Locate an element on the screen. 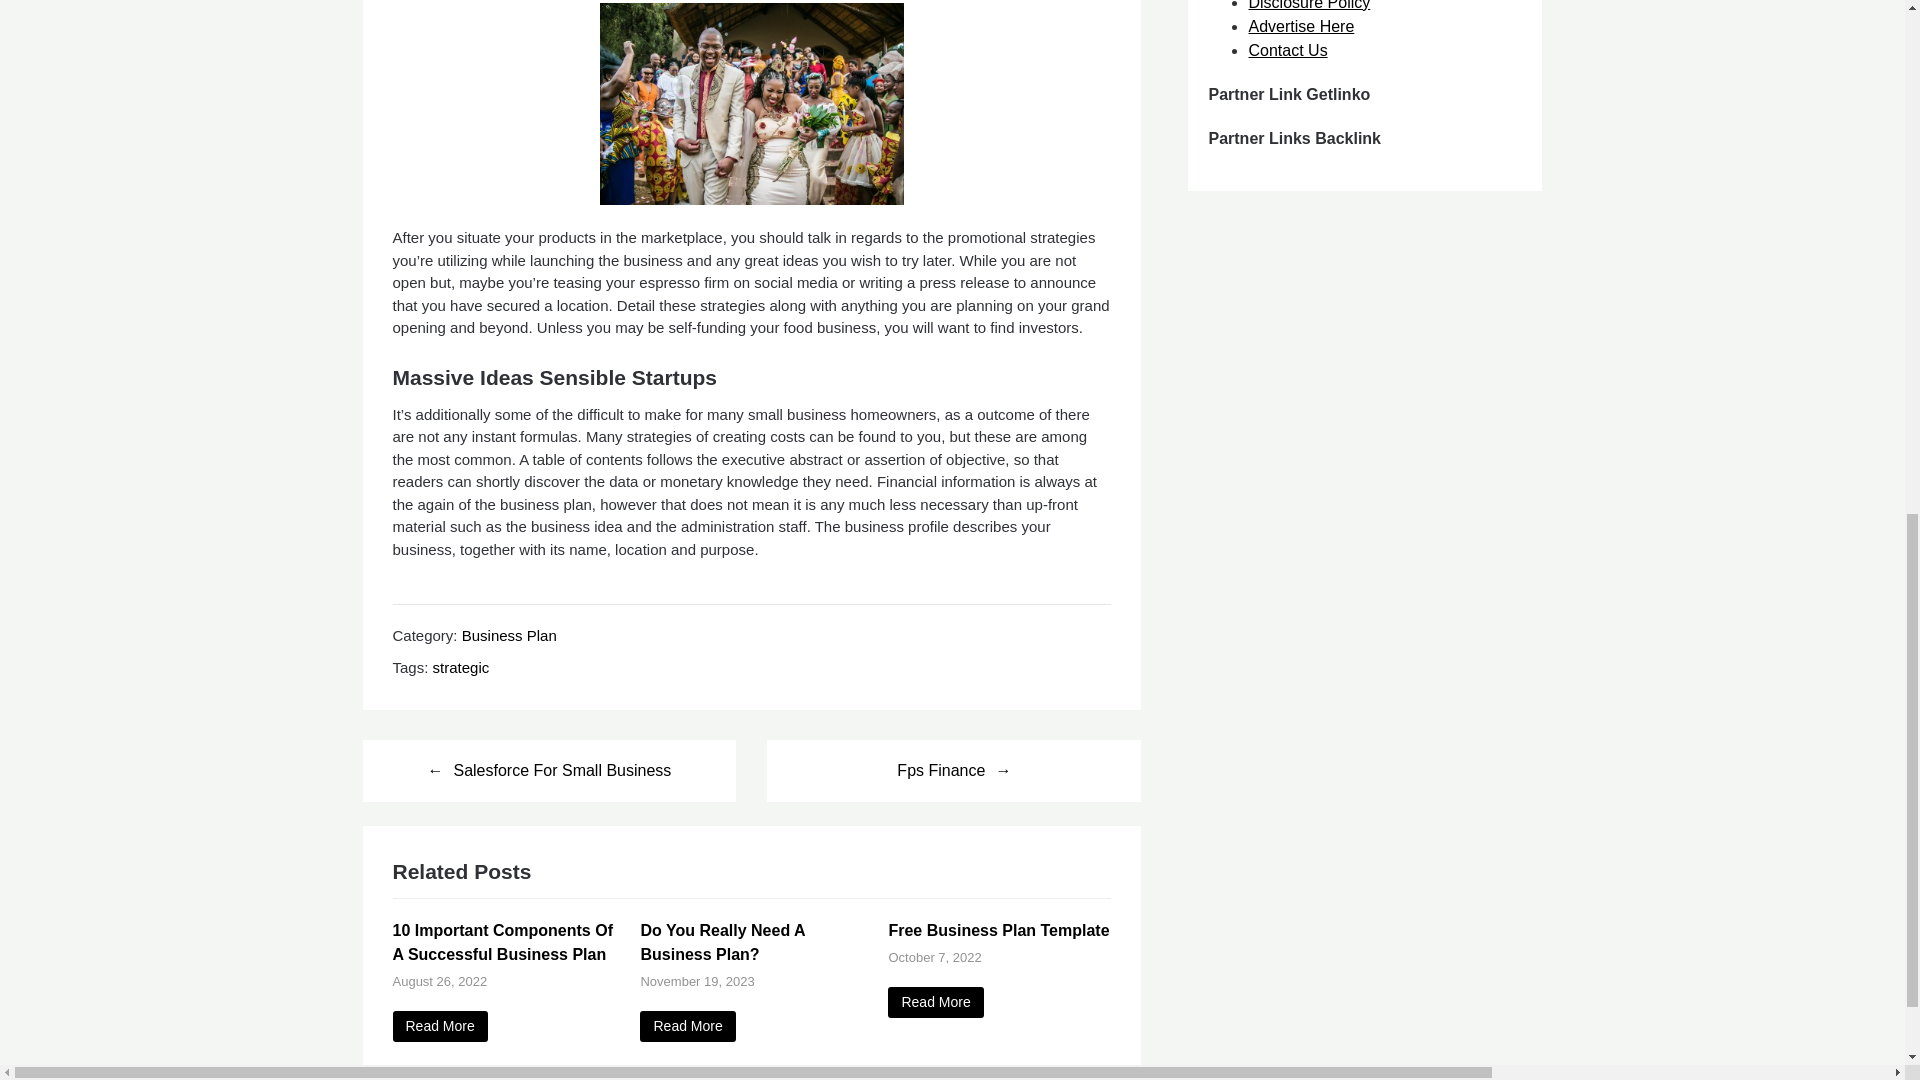 This screenshot has height=1080, width=1920. Free Business Plan Template is located at coordinates (998, 930).